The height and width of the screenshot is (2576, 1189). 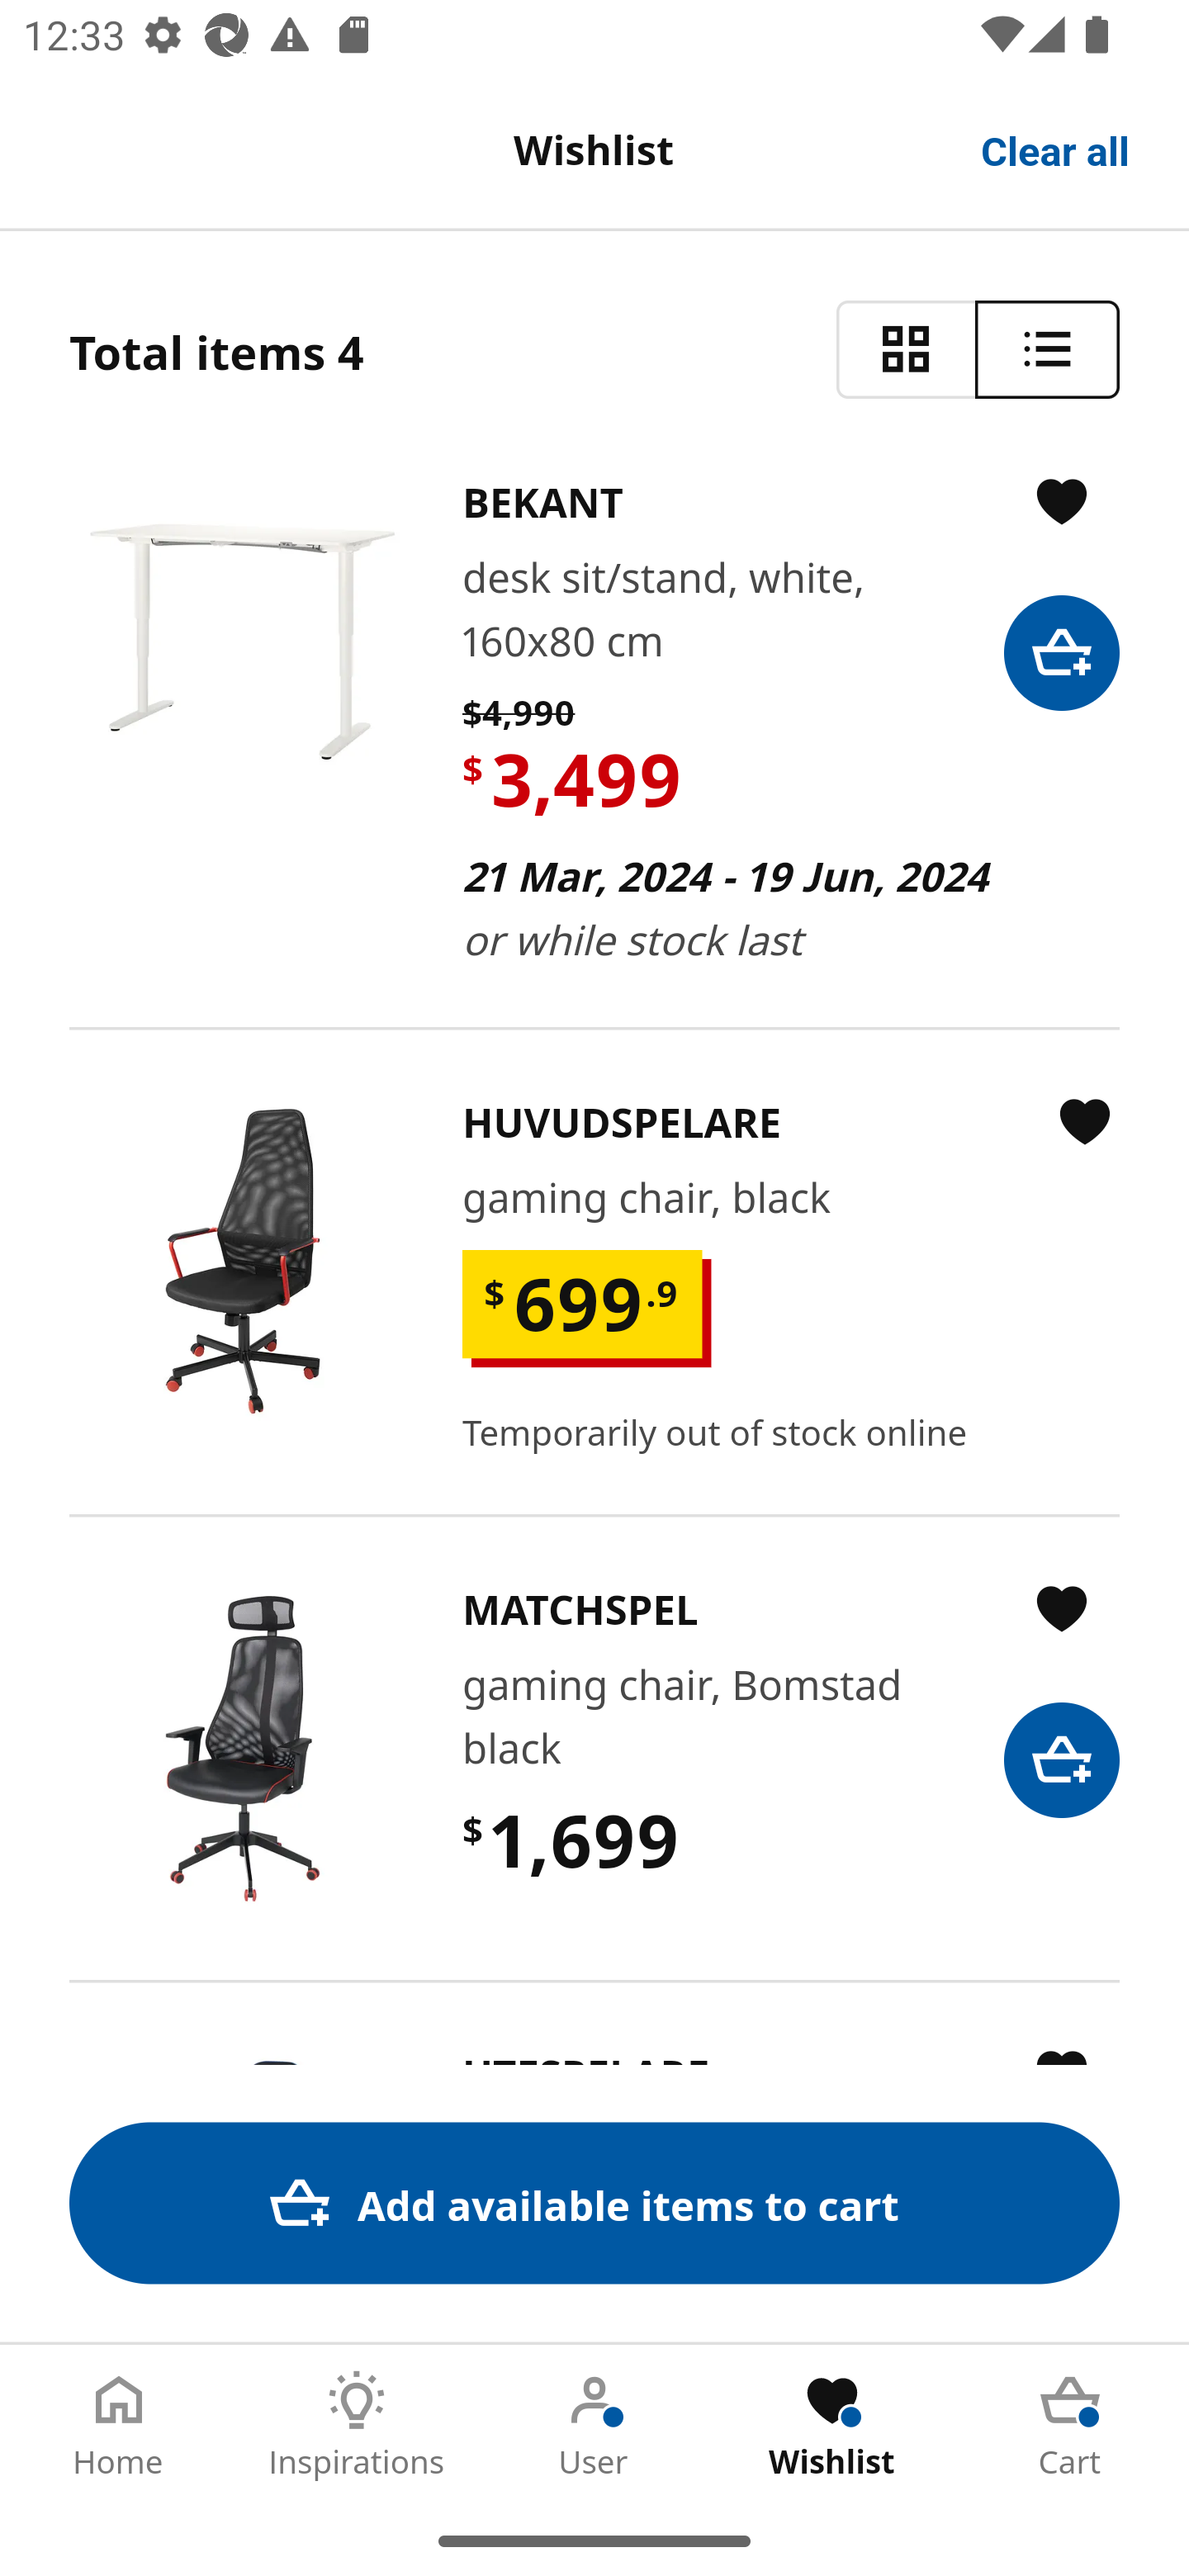 I want to click on Inspirations
Tab 2 of 5, so click(x=357, y=2425).